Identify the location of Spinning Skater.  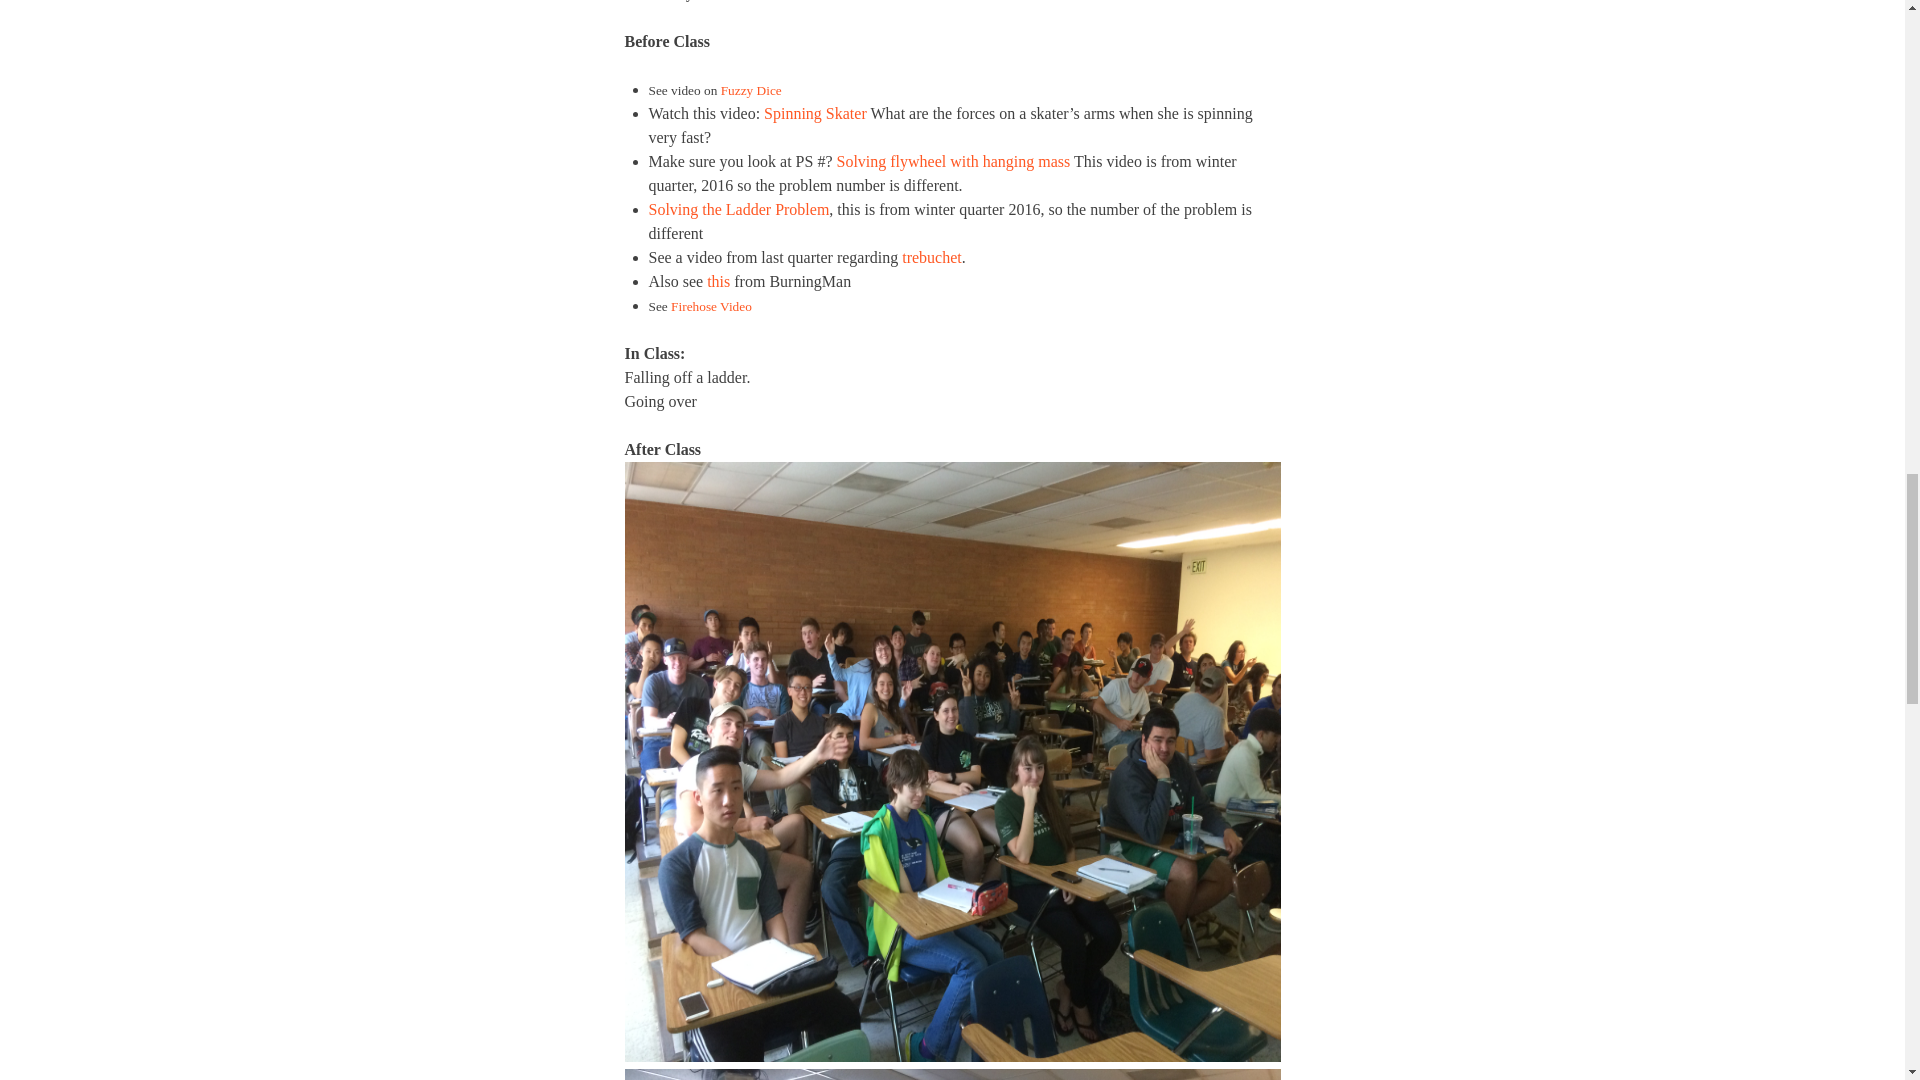
(816, 113).